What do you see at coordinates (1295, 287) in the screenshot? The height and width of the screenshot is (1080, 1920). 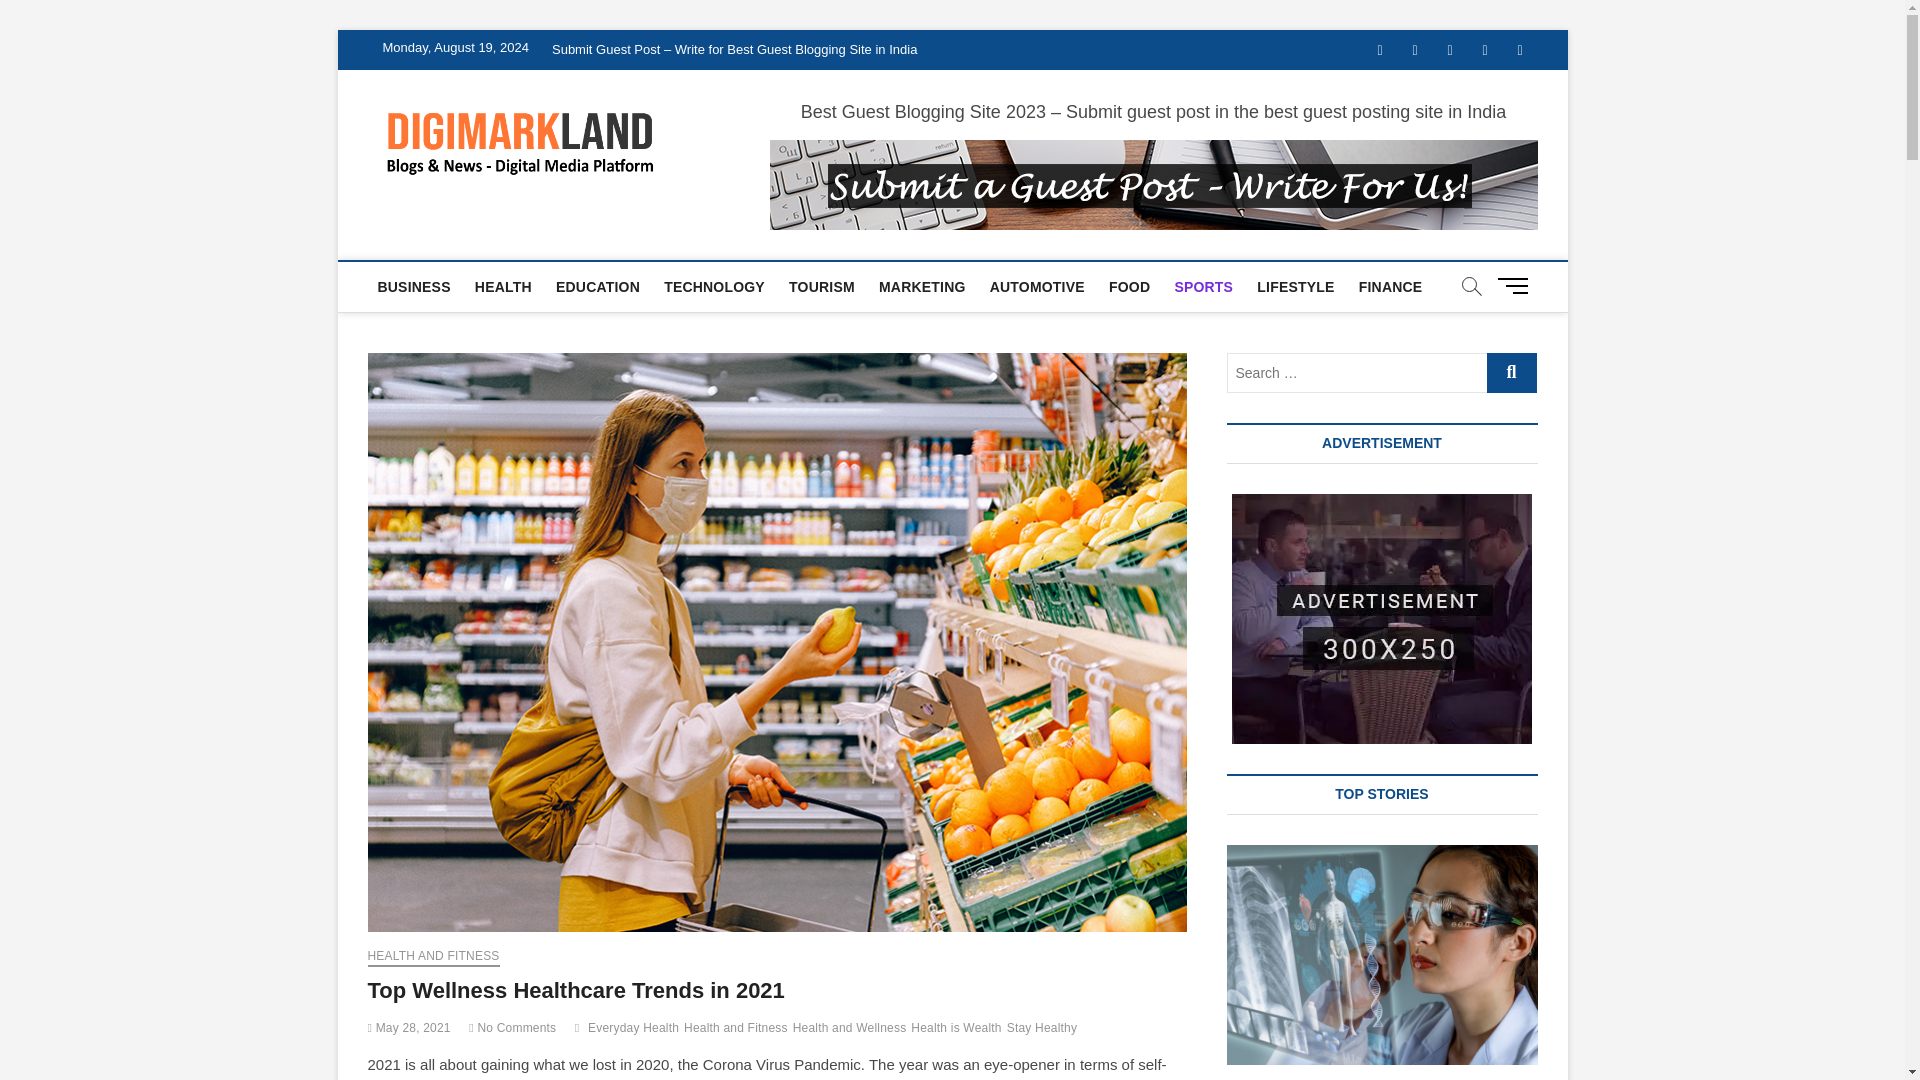 I see `LIFESTYLE` at bounding box center [1295, 287].